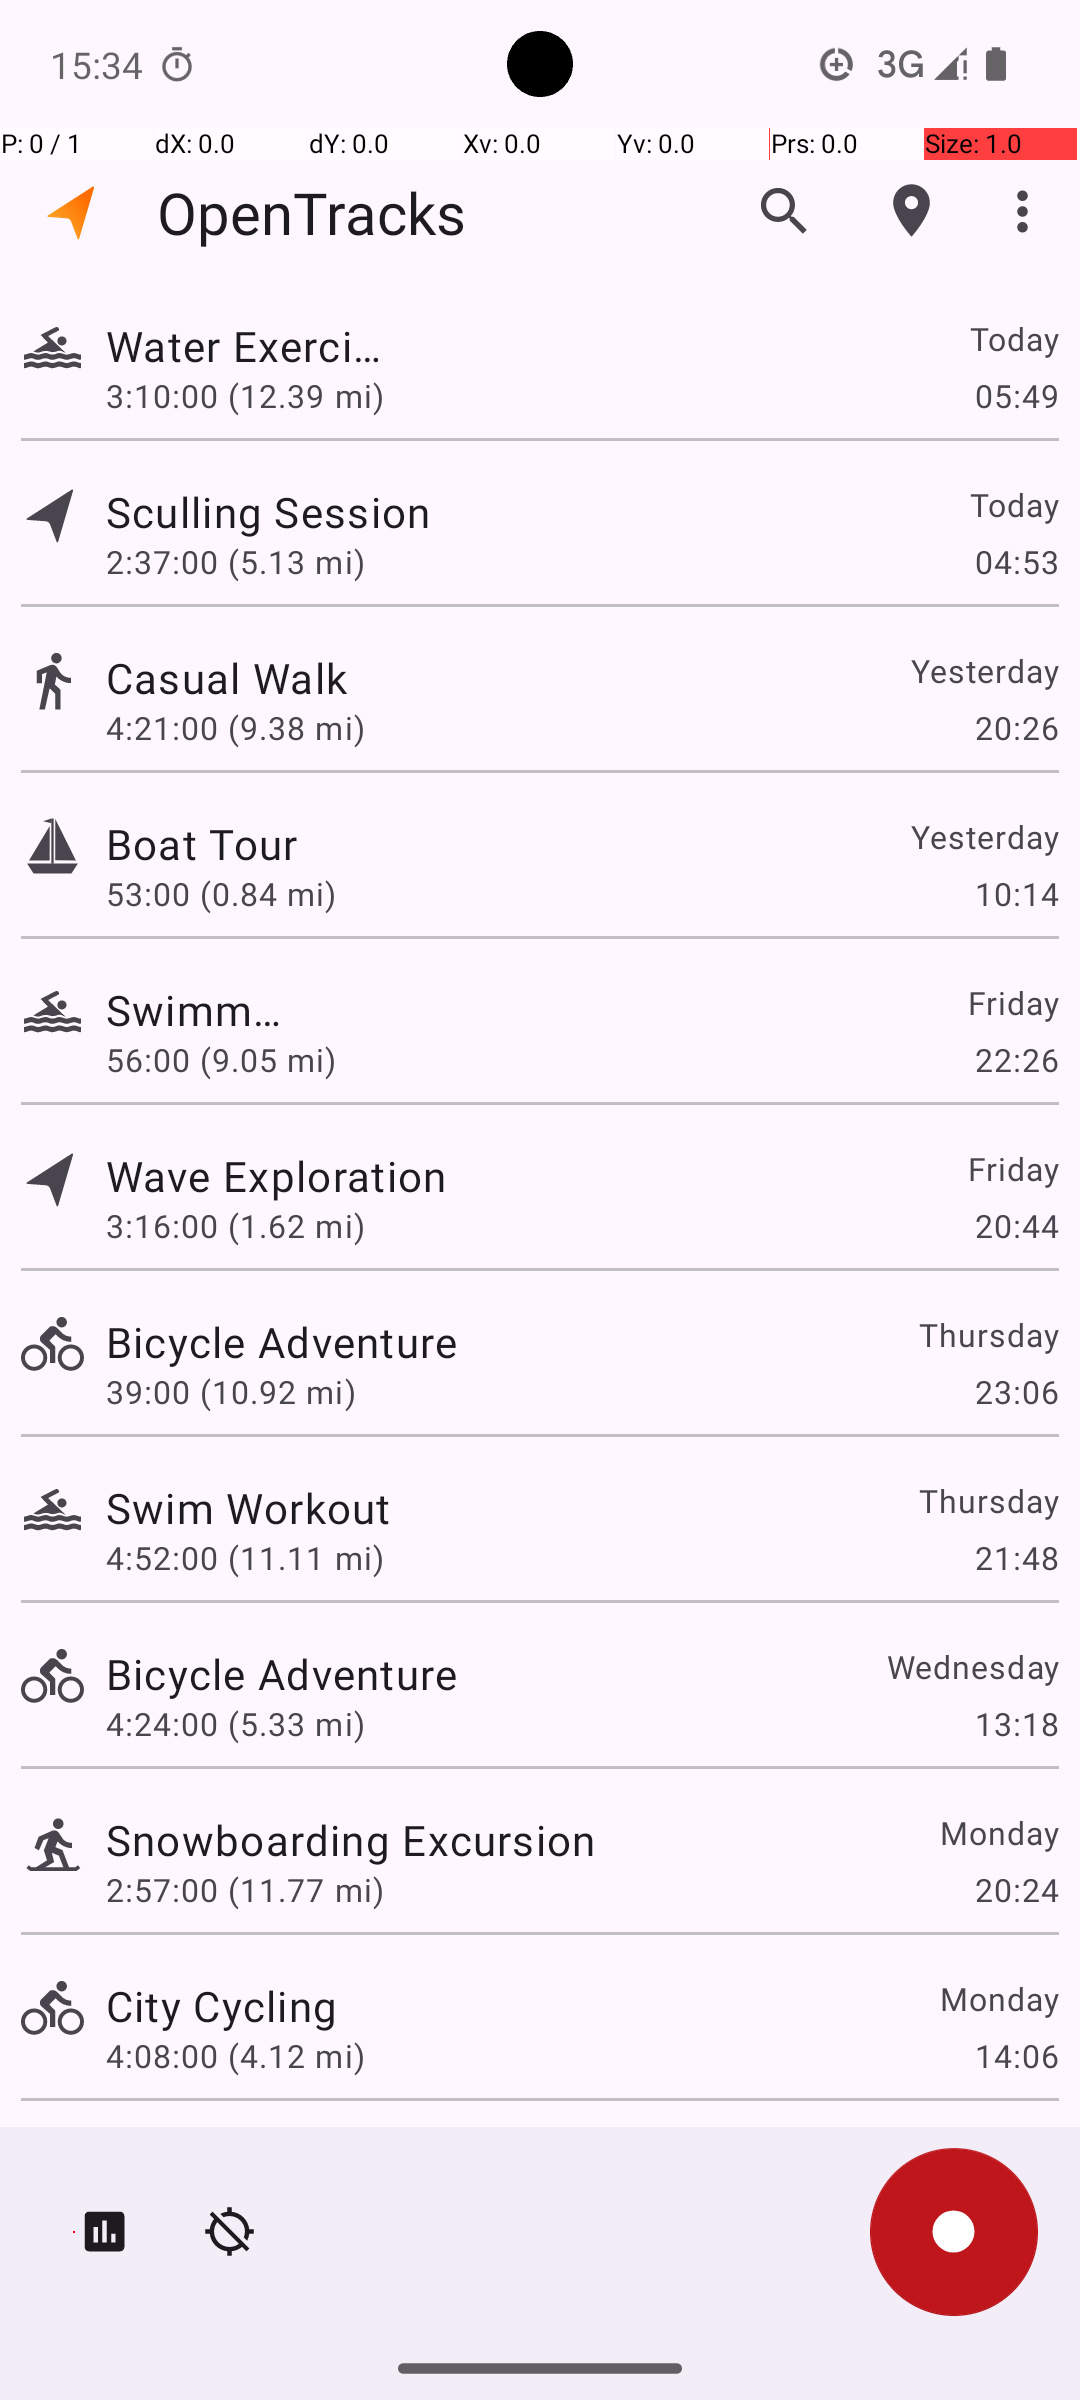  Describe the element at coordinates (1016, 395) in the screenshot. I see `05:49` at that location.